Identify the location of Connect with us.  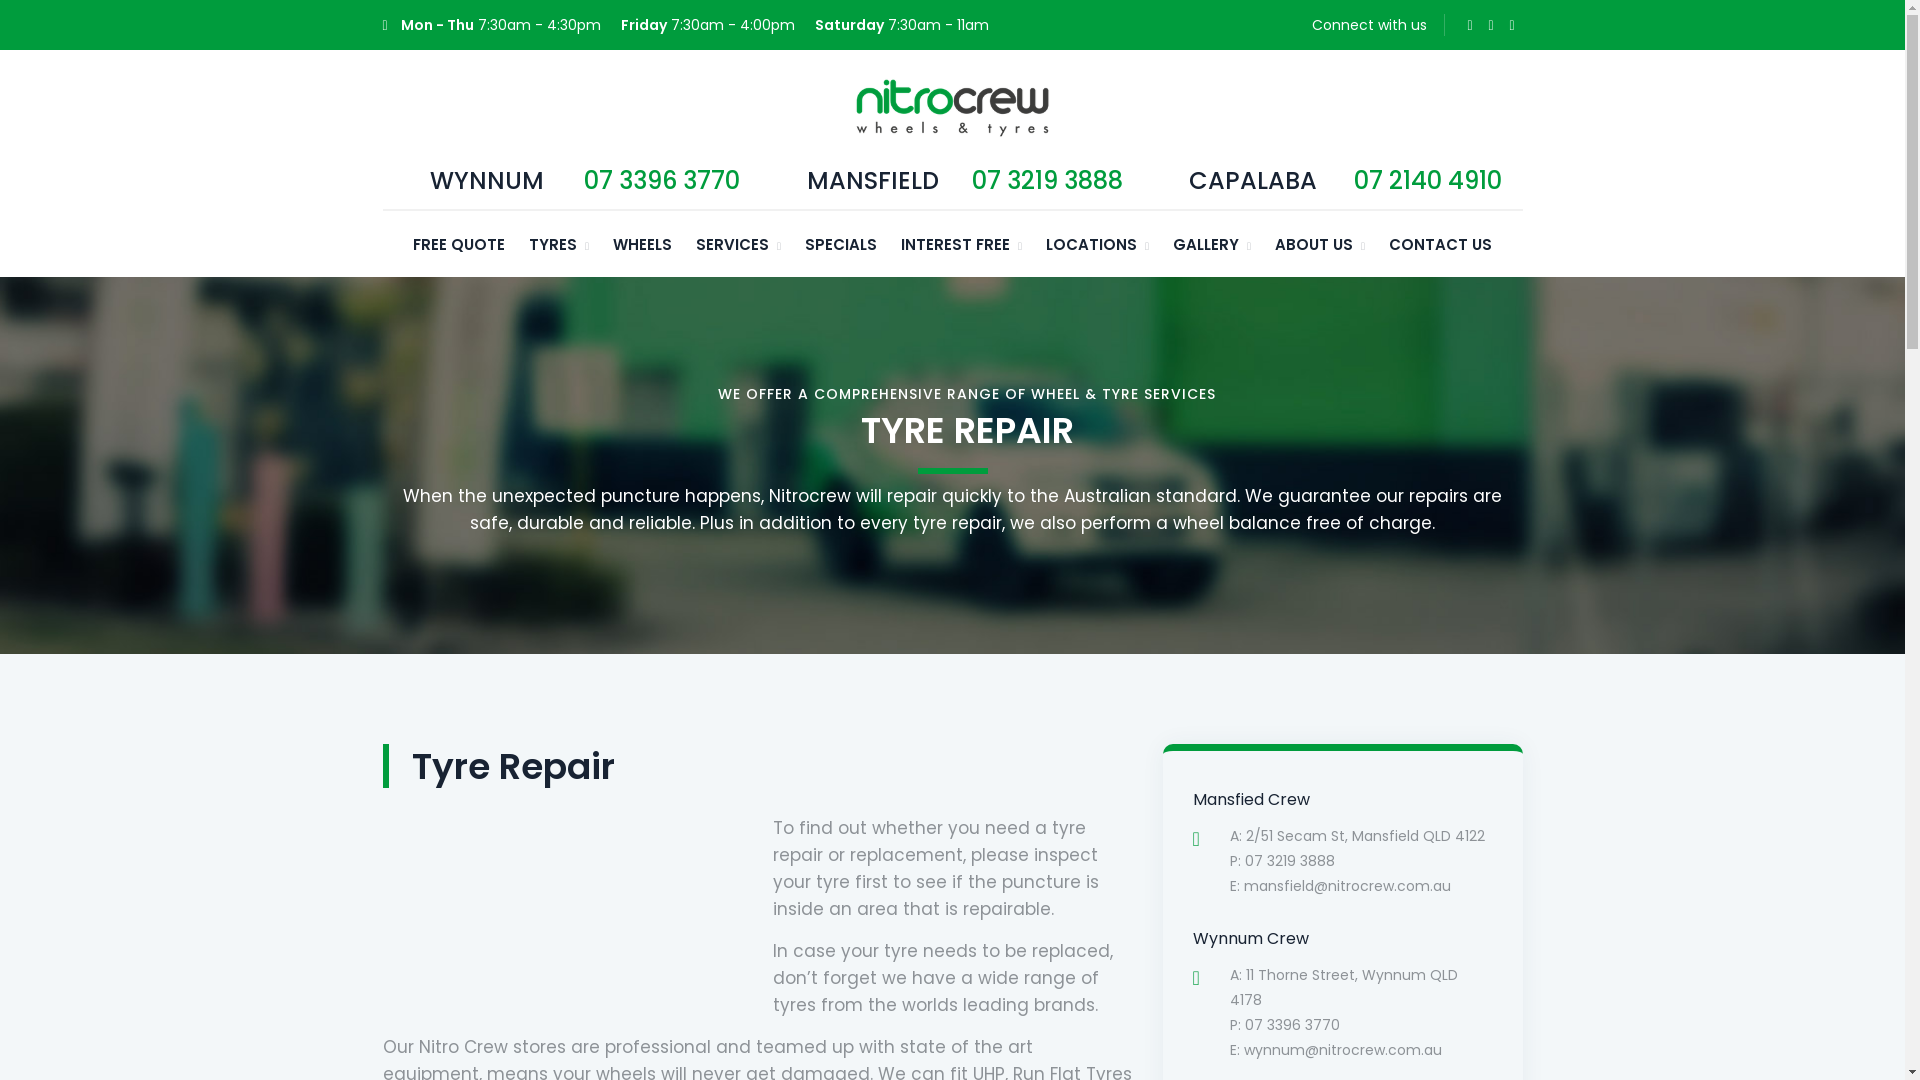
(1370, 25).